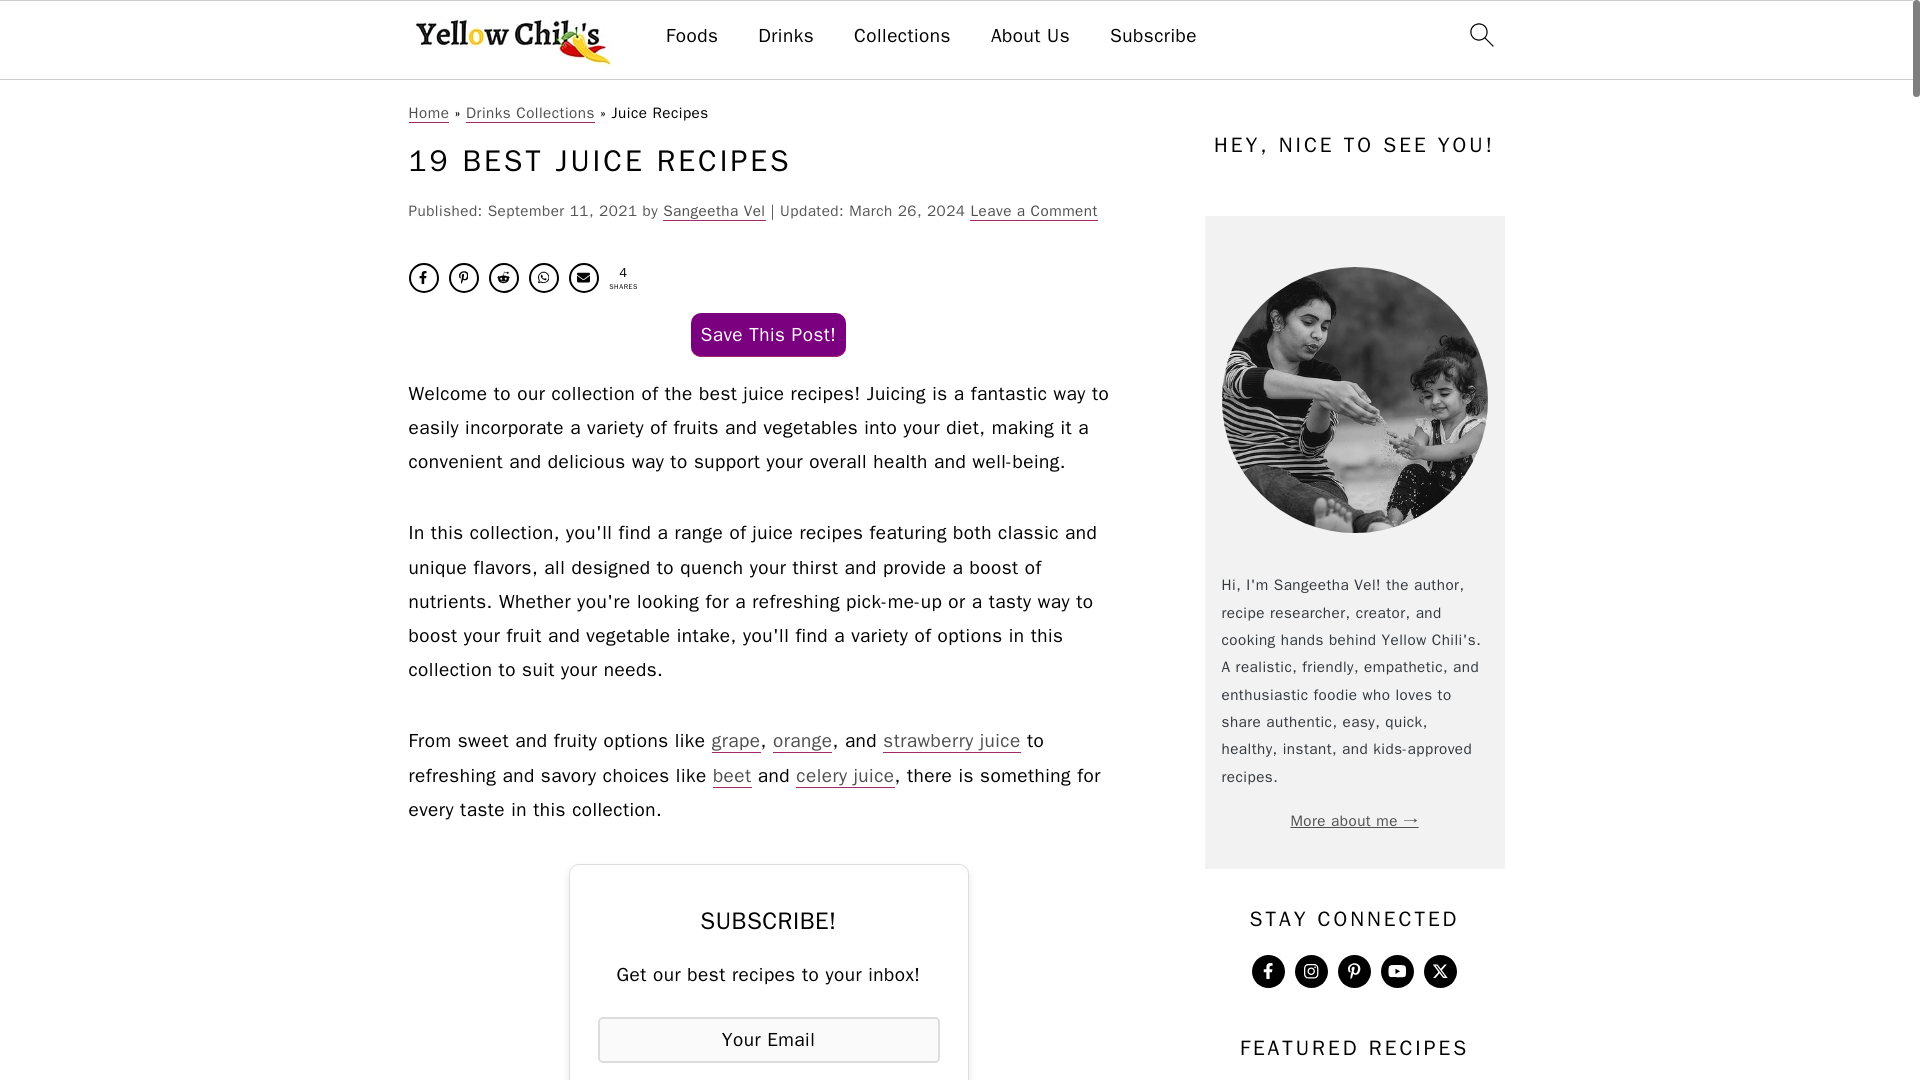  Describe the element at coordinates (530, 112) in the screenshot. I see `Drinks Collections` at that location.